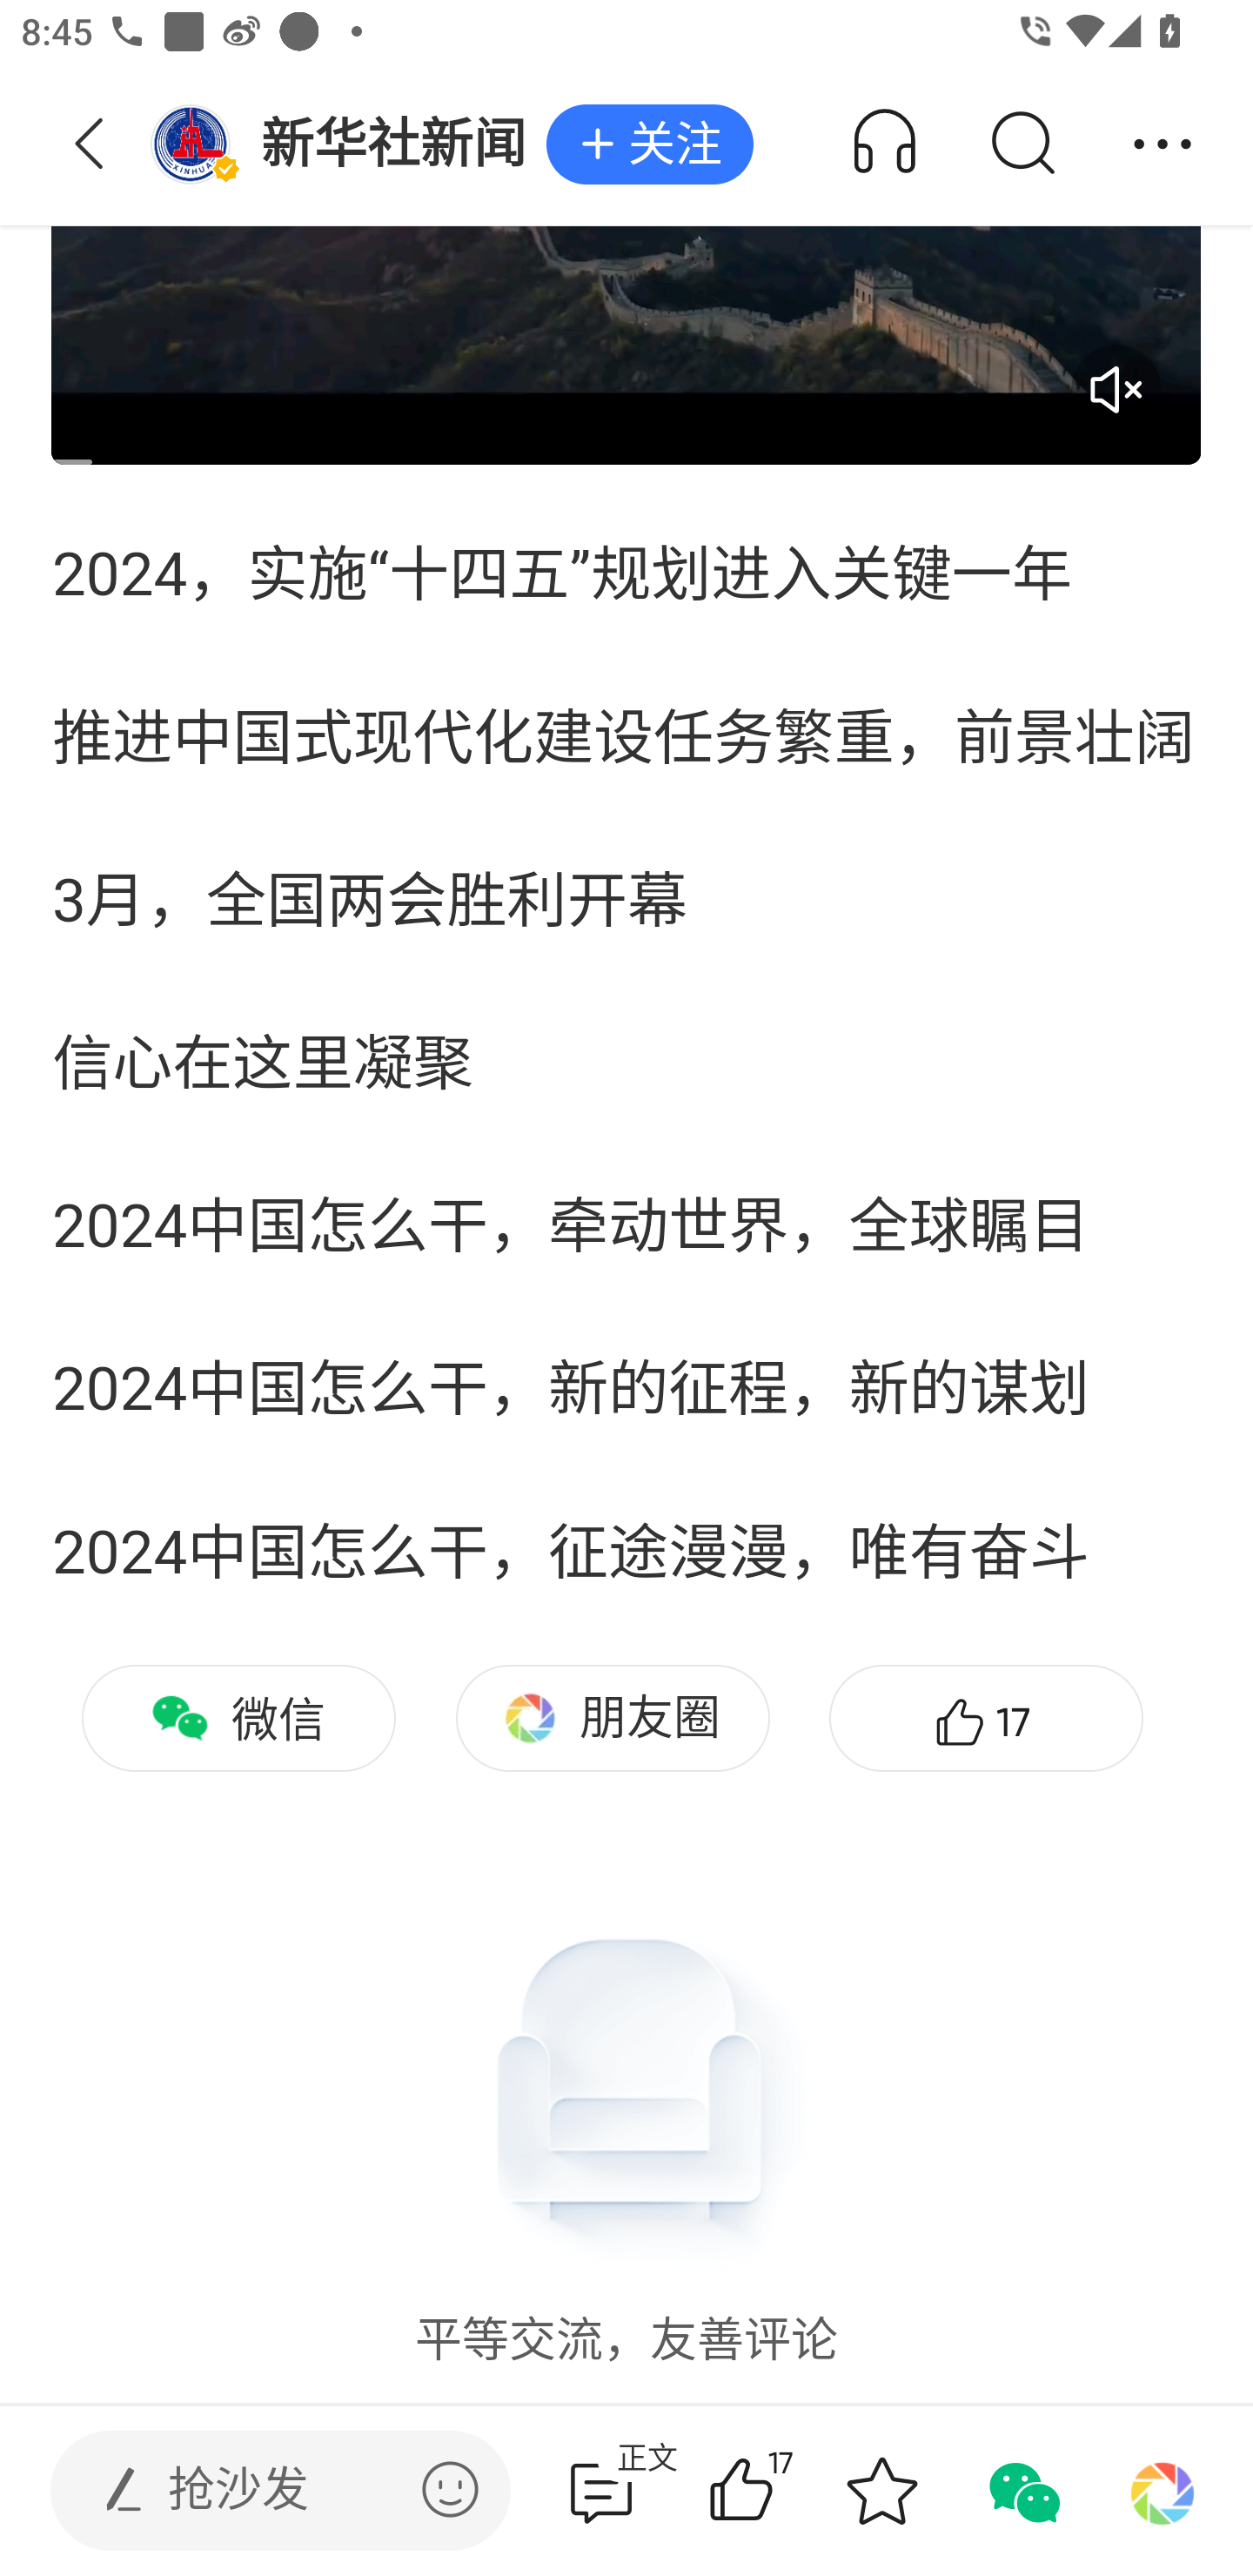  What do you see at coordinates (1022, 144) in the screenshot?
I see `搜索 ` at bounding box center [1022, 144].